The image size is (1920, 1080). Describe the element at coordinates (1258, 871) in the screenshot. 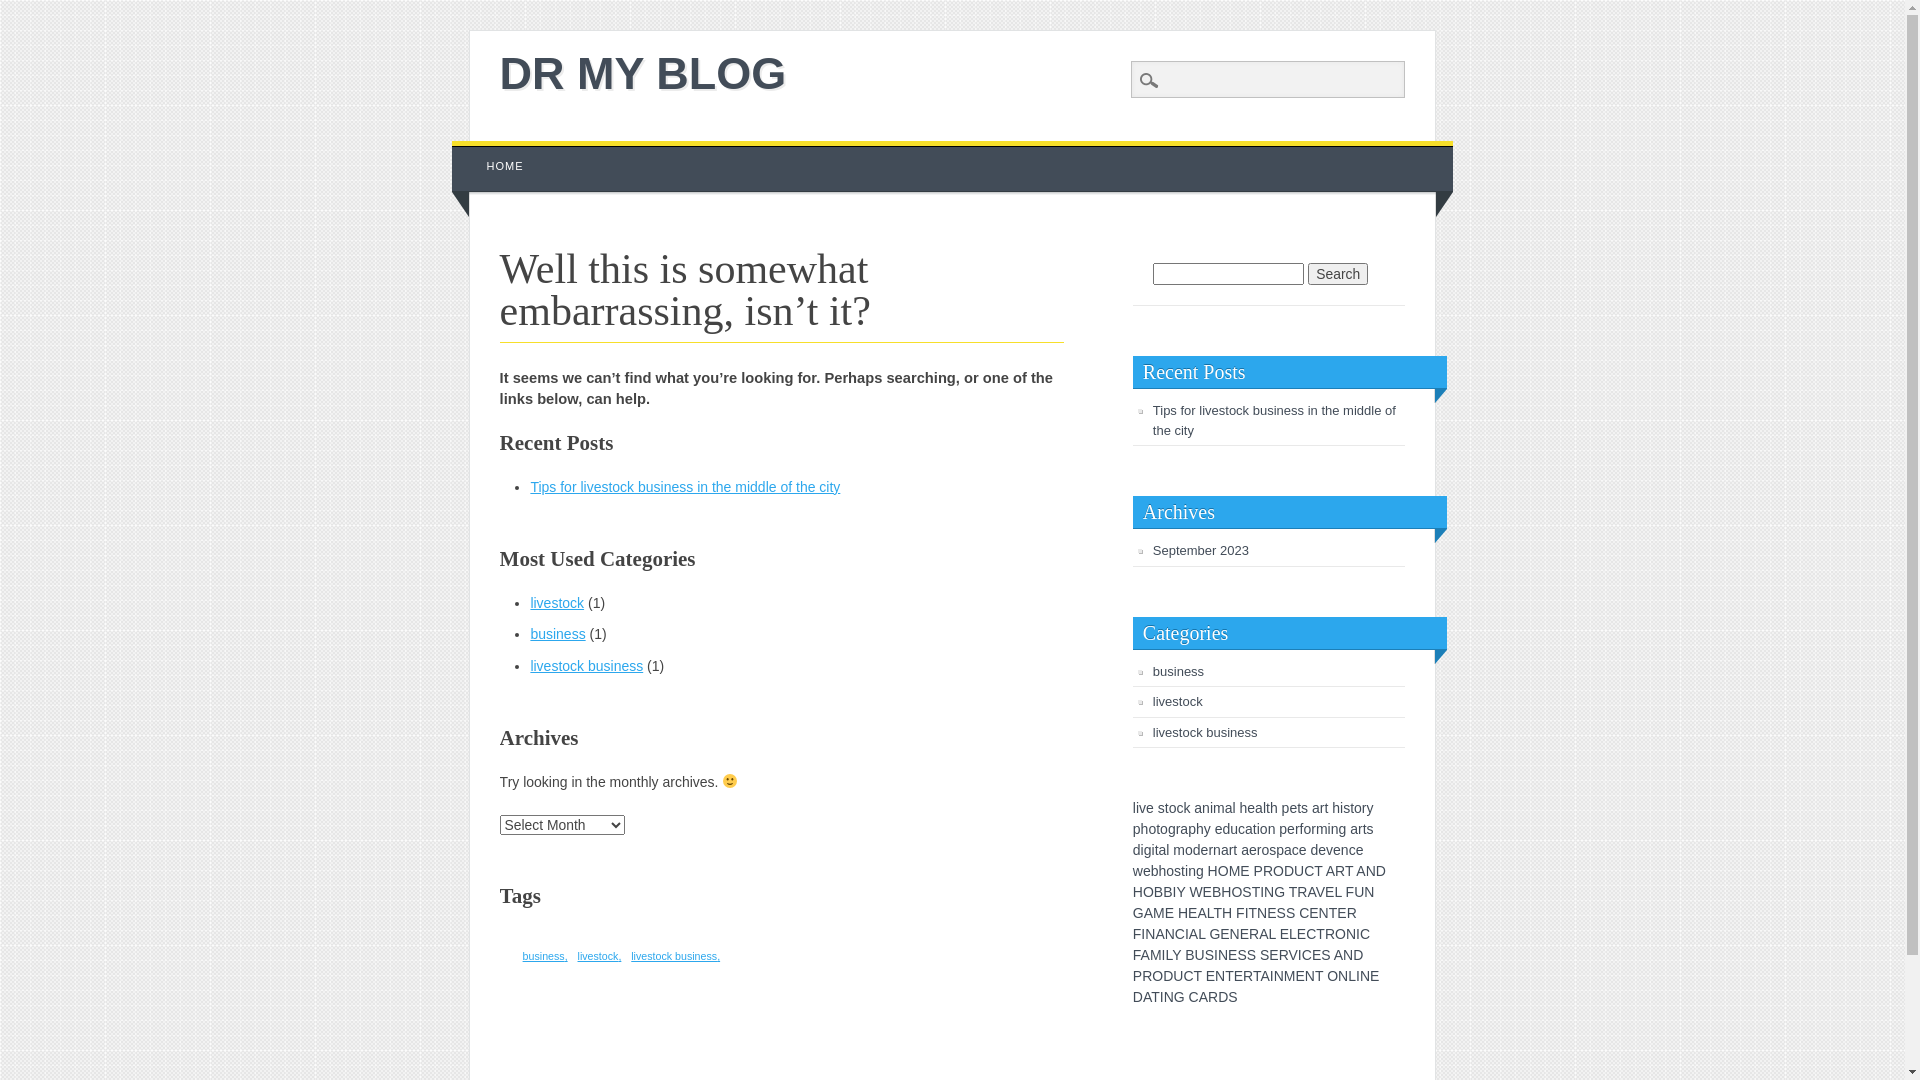

I see `P` at that location.